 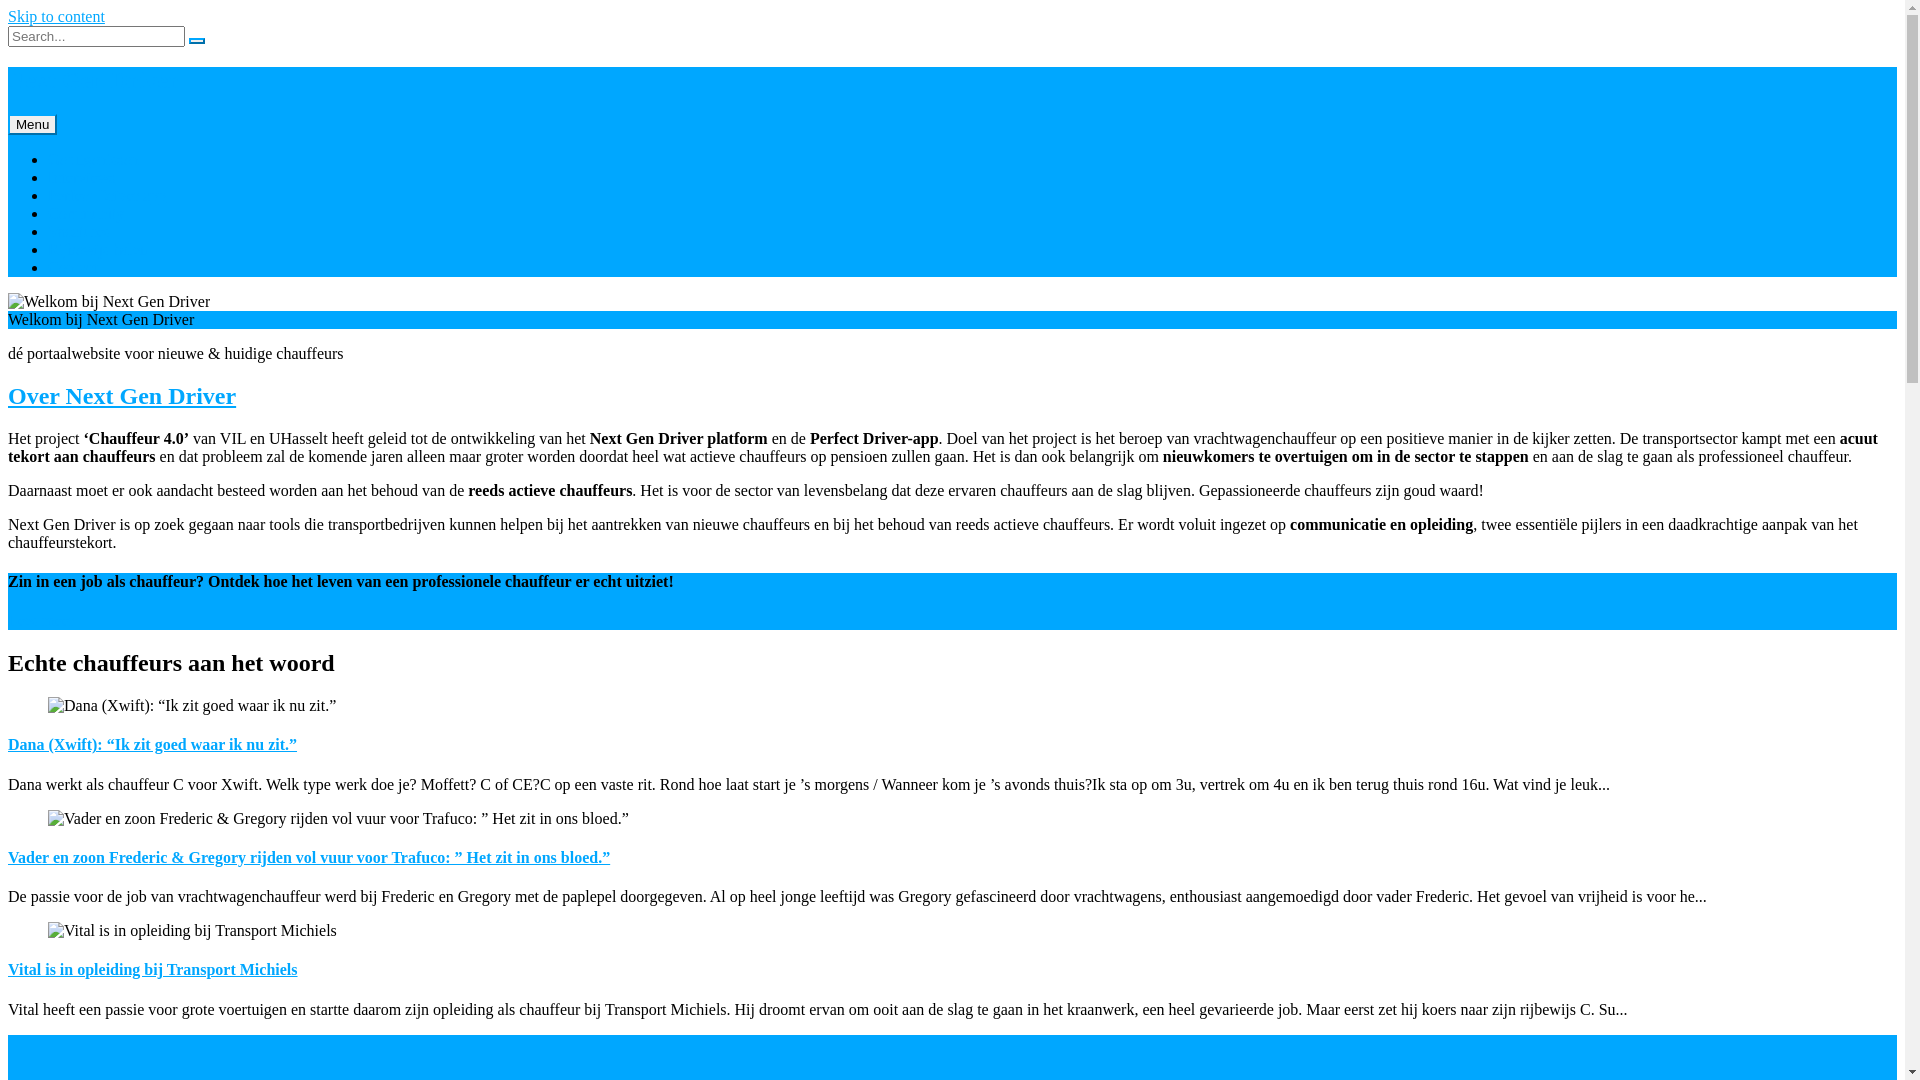 I want to click on Vital is in opleiding bij Transport Michiels, so click(x=153, y=970).